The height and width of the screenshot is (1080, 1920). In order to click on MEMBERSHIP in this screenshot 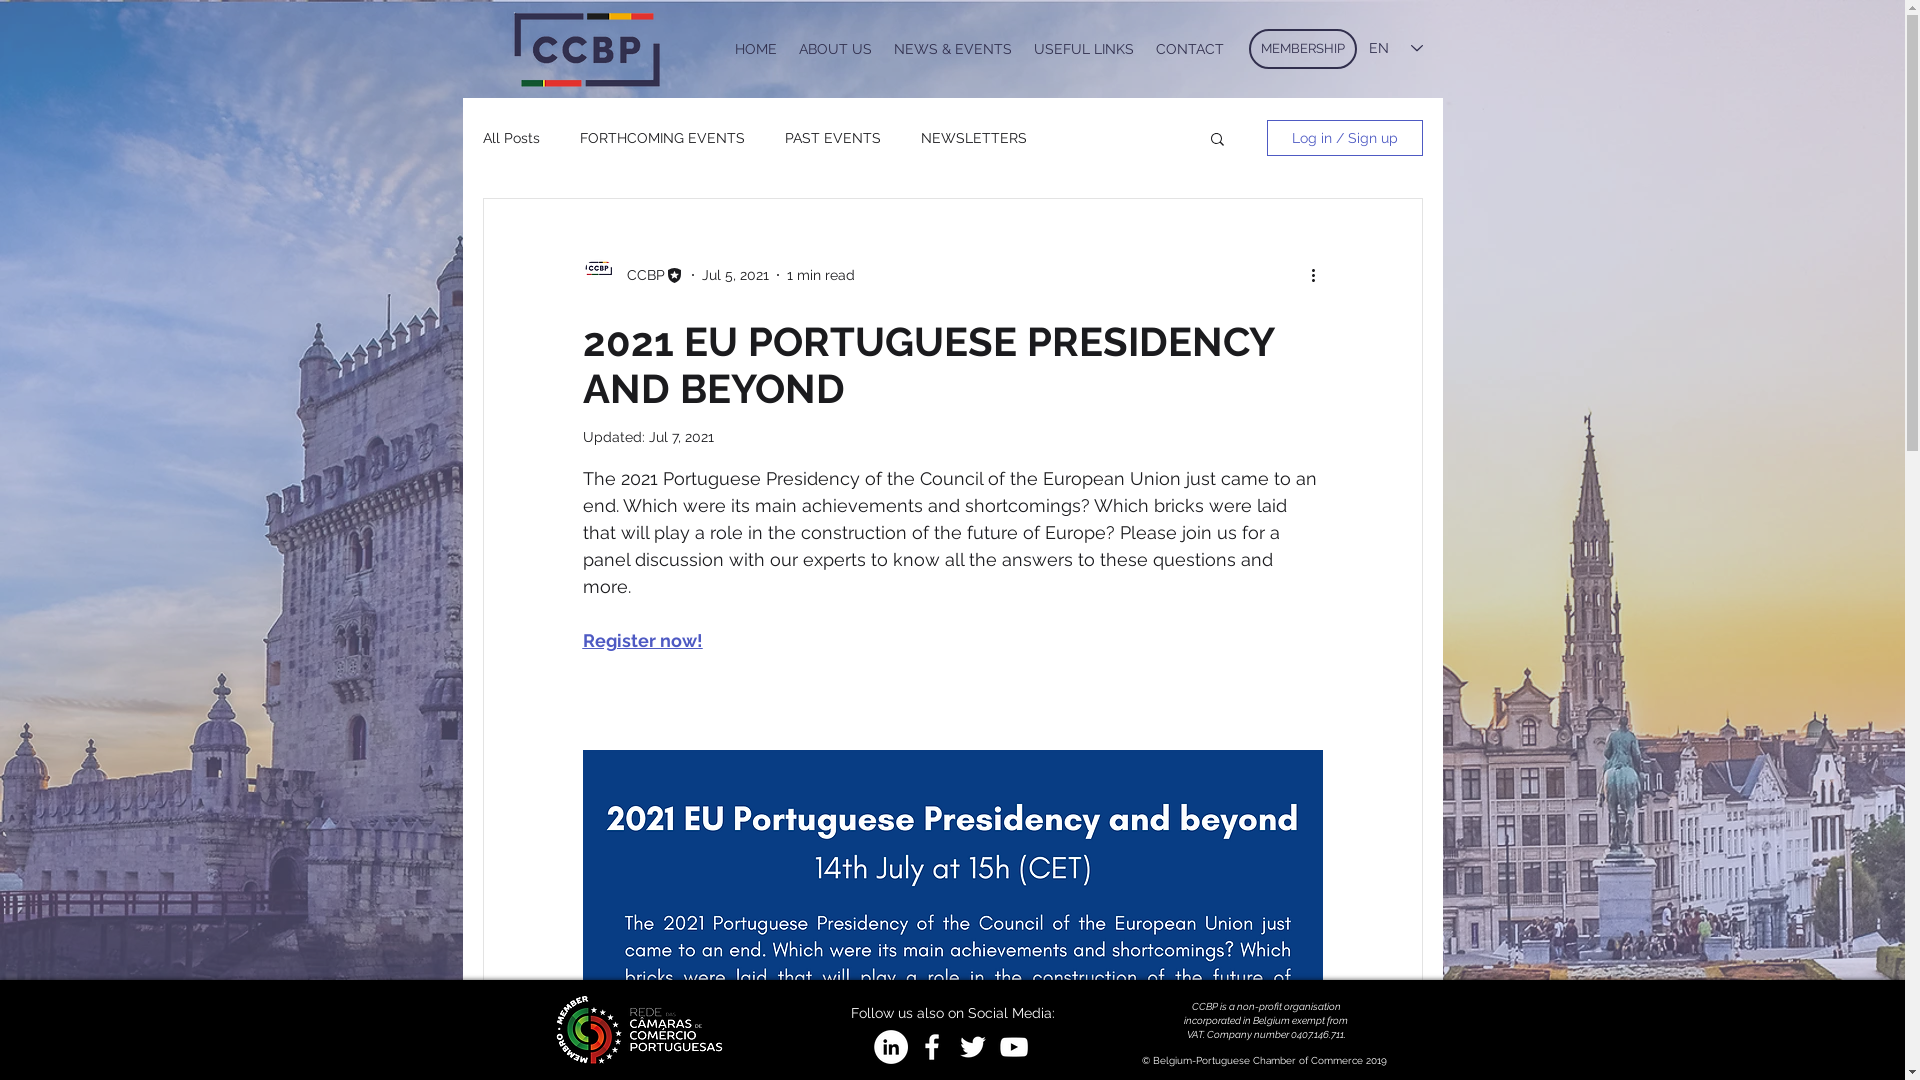, I will do `click(1302, 49)`.